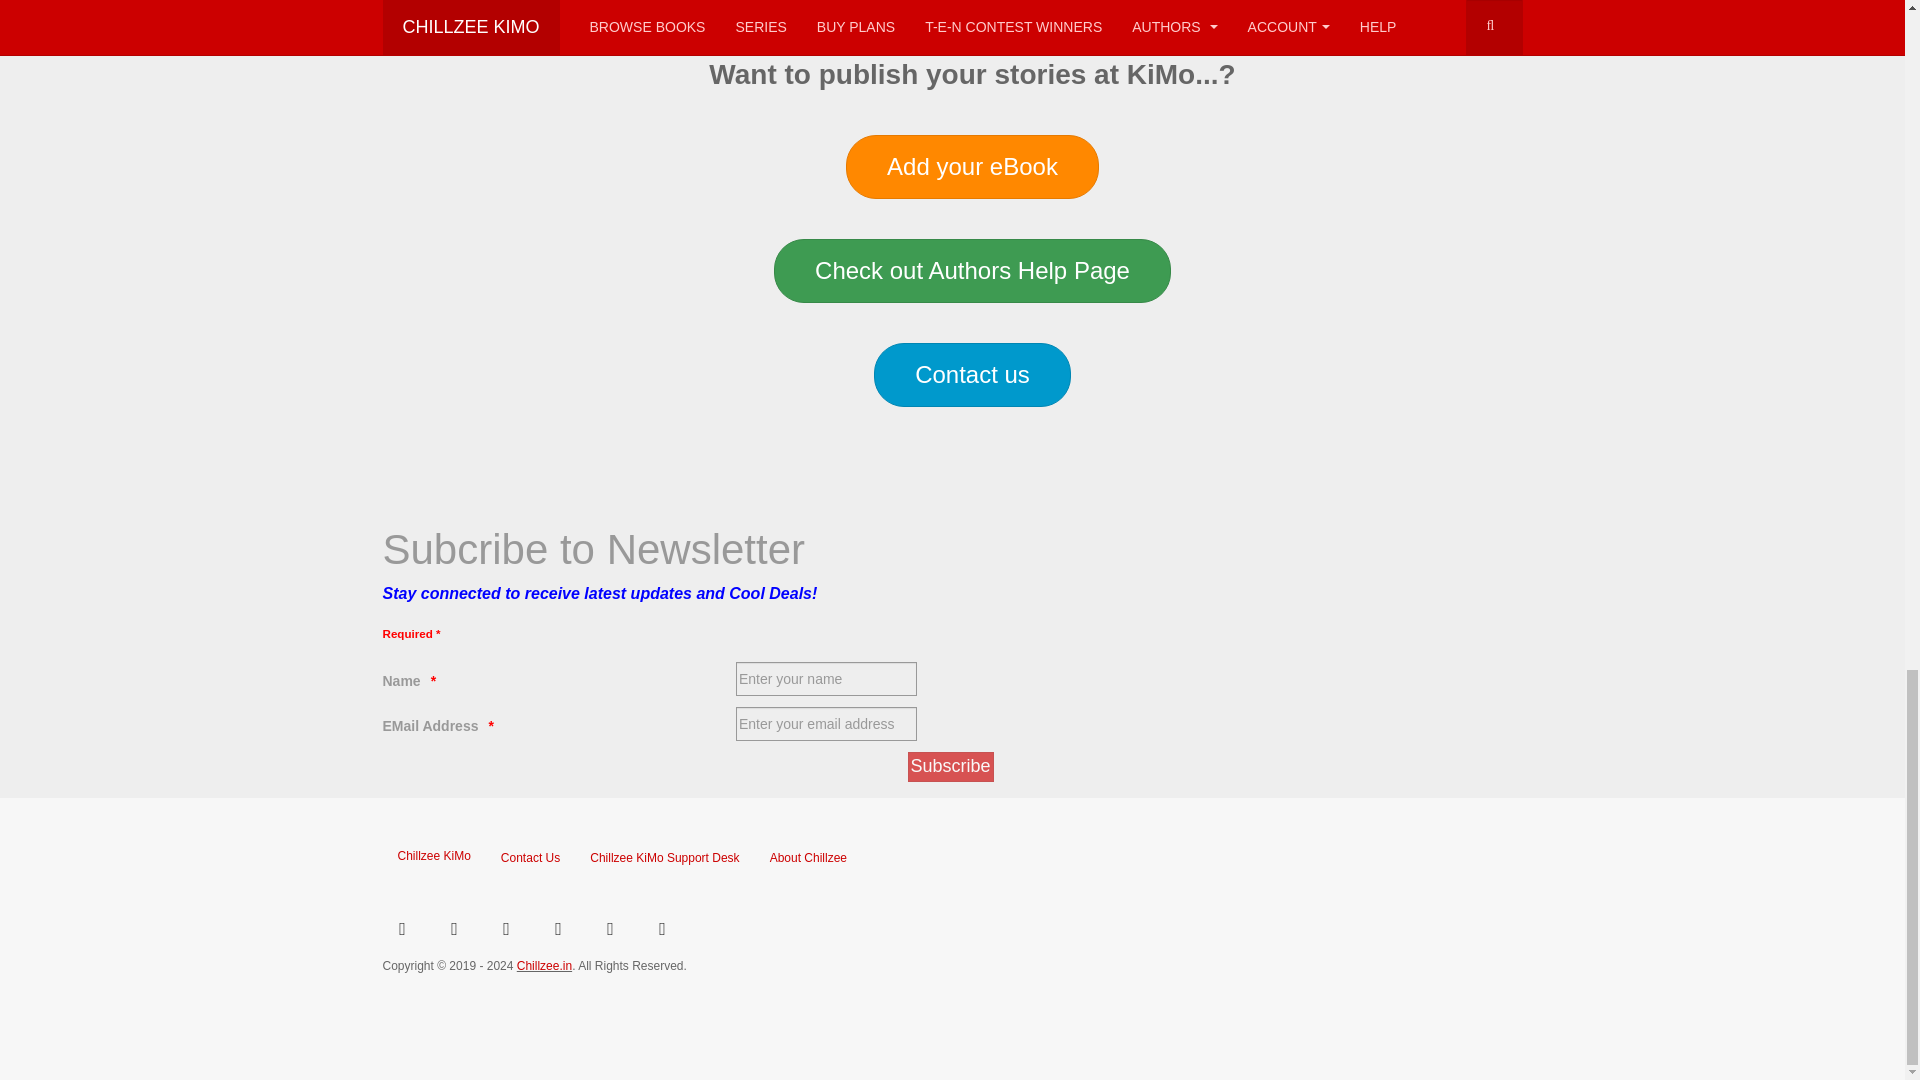 The width and height of the screenshot is (1920, 1080). Describe the element at coordinates (402, 927) in the screenshot. I see `Facebook` at that location.